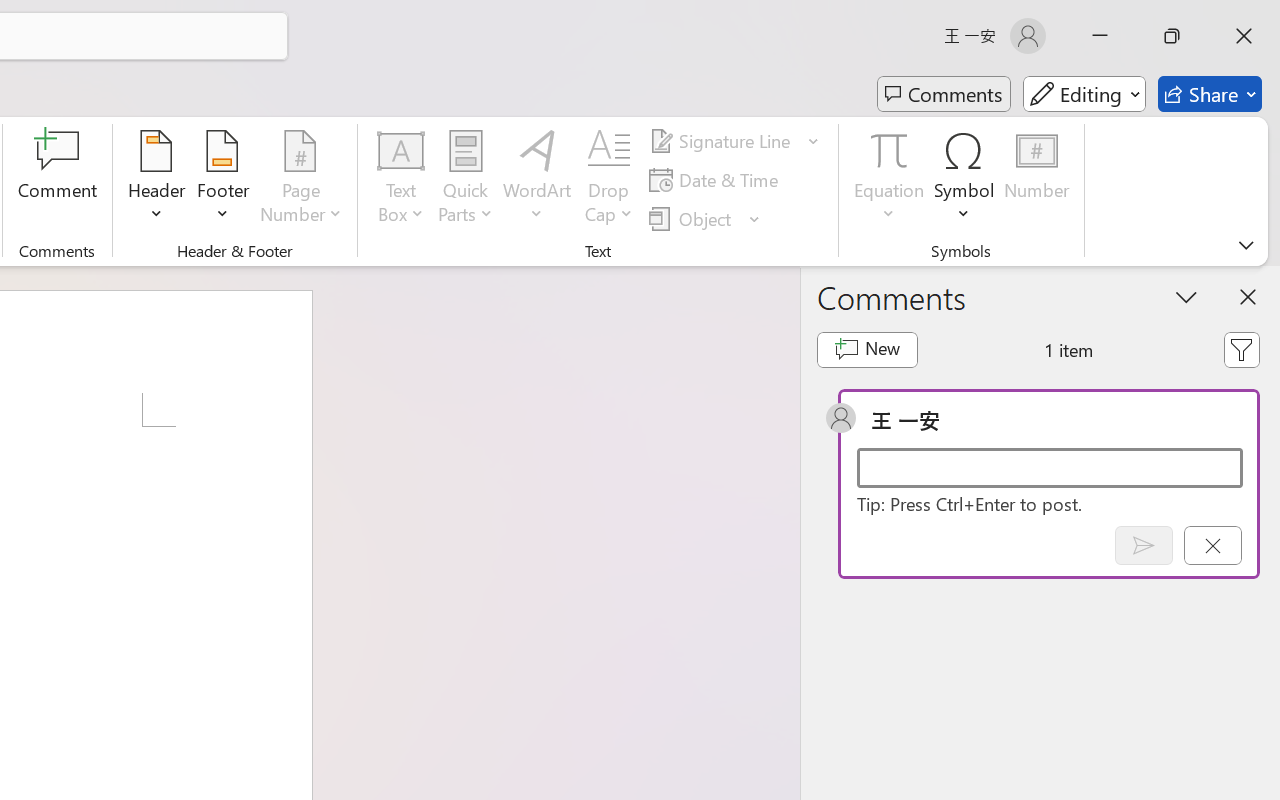 The image size is (1280, 800). I want to click on Quick Parts, so click(466, 180).